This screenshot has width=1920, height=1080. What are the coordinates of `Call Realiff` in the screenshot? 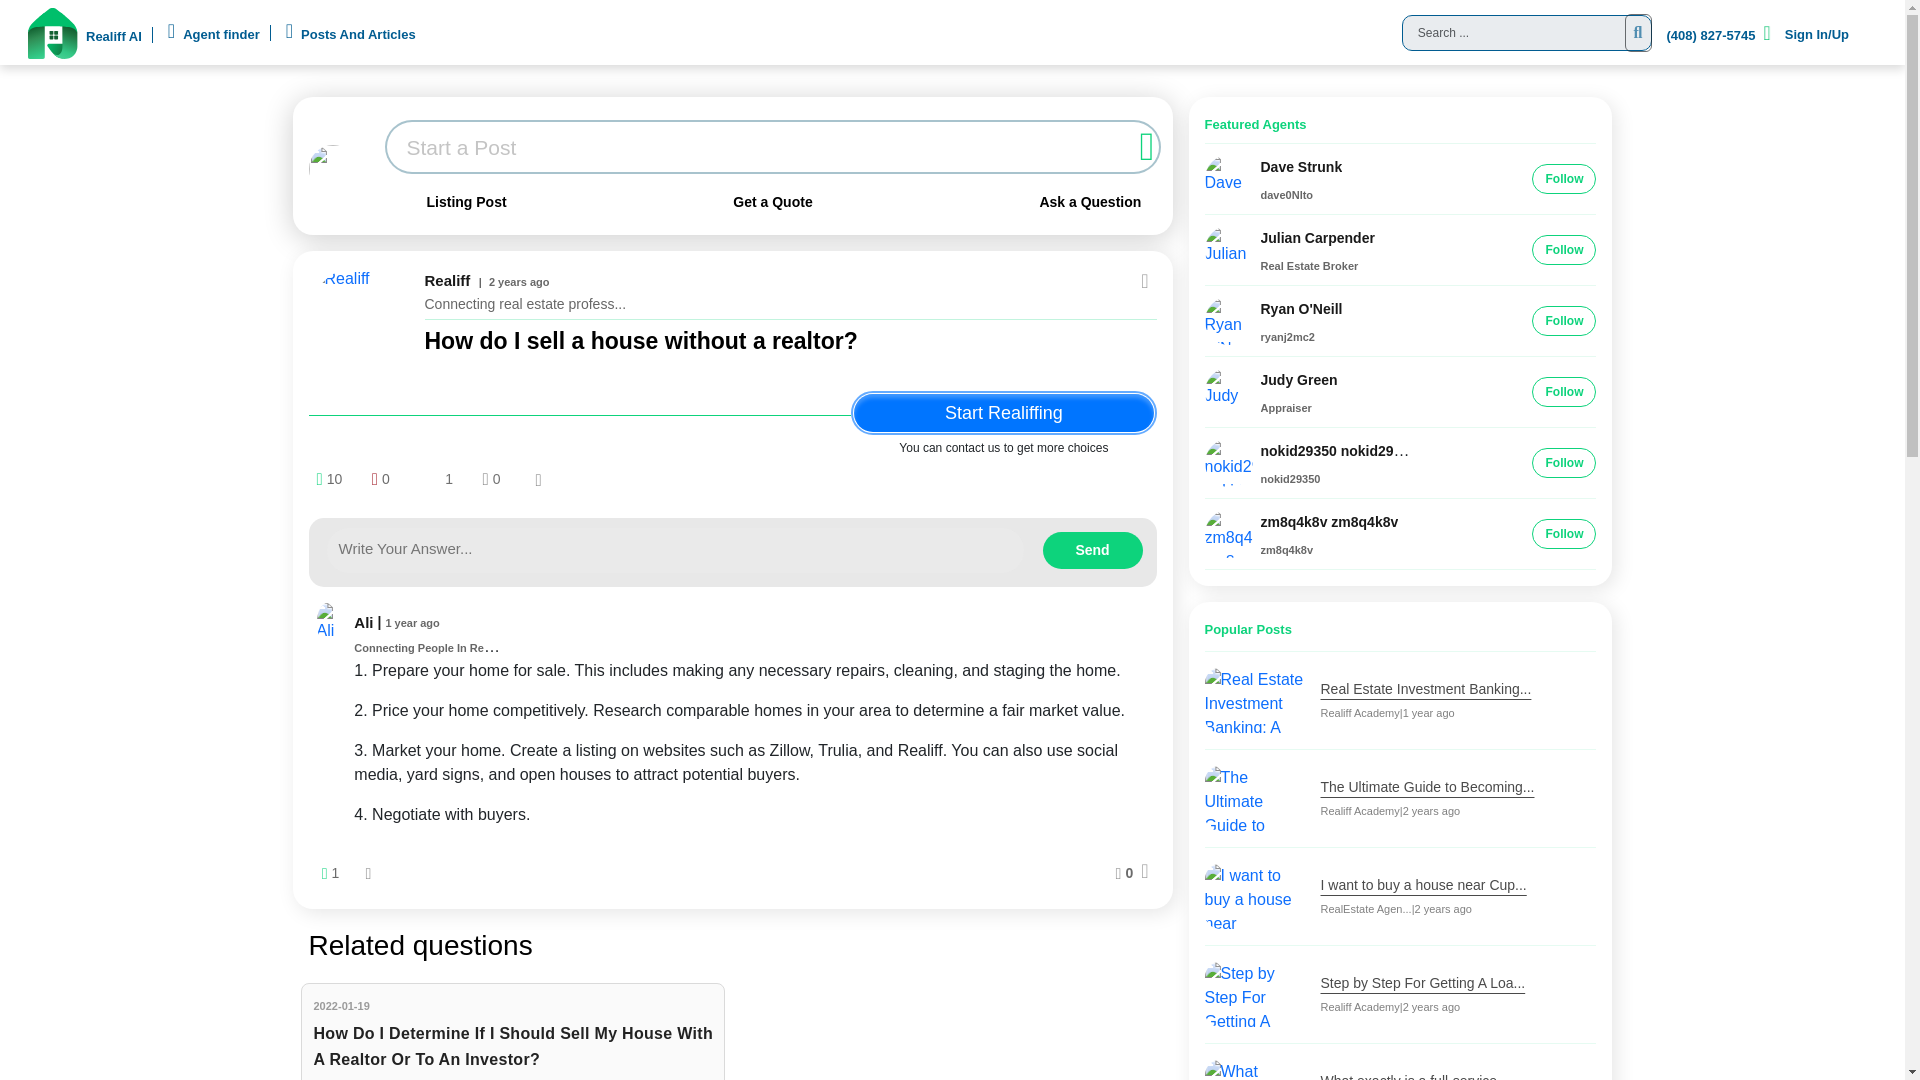 It's located at (1722, 33).